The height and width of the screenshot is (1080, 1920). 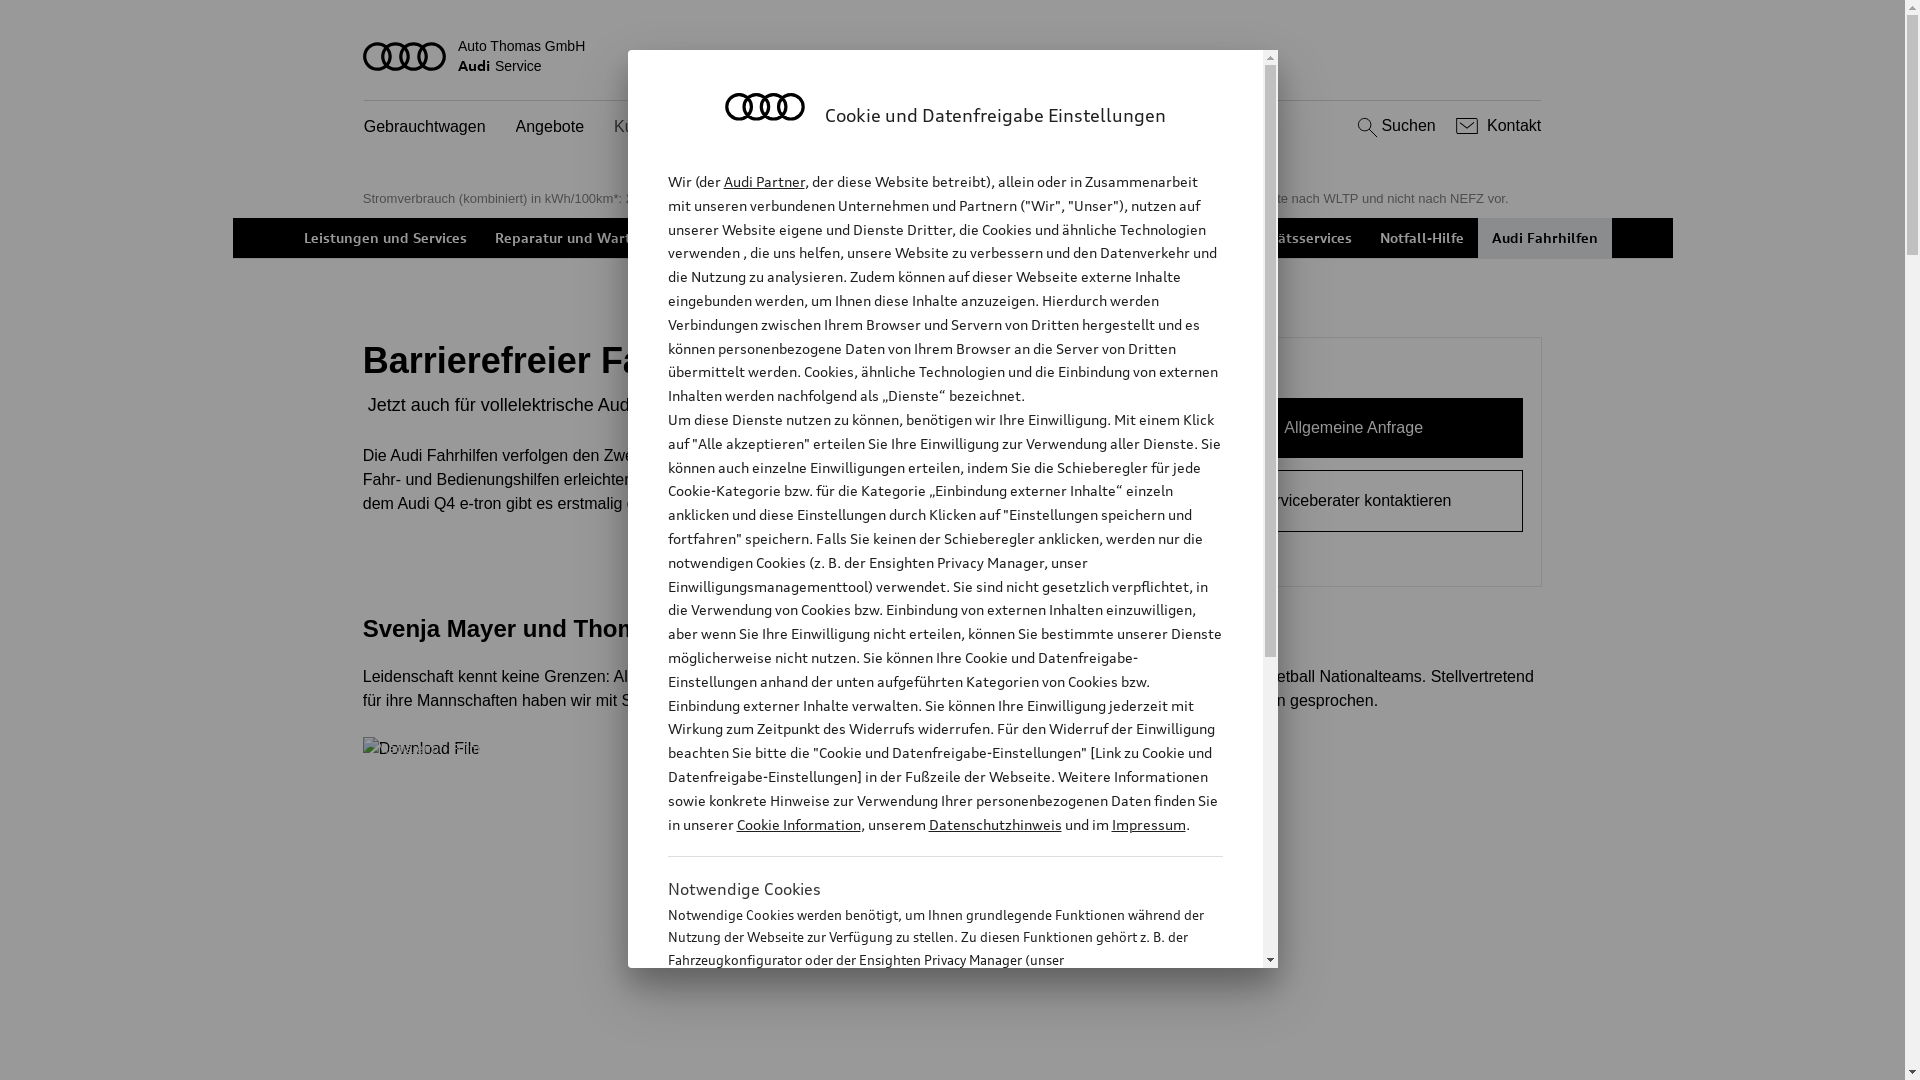 What do you see at coordinates (1394, 126) in the screenshot?
I see `Suchen` at bounding box center [1394, 126].